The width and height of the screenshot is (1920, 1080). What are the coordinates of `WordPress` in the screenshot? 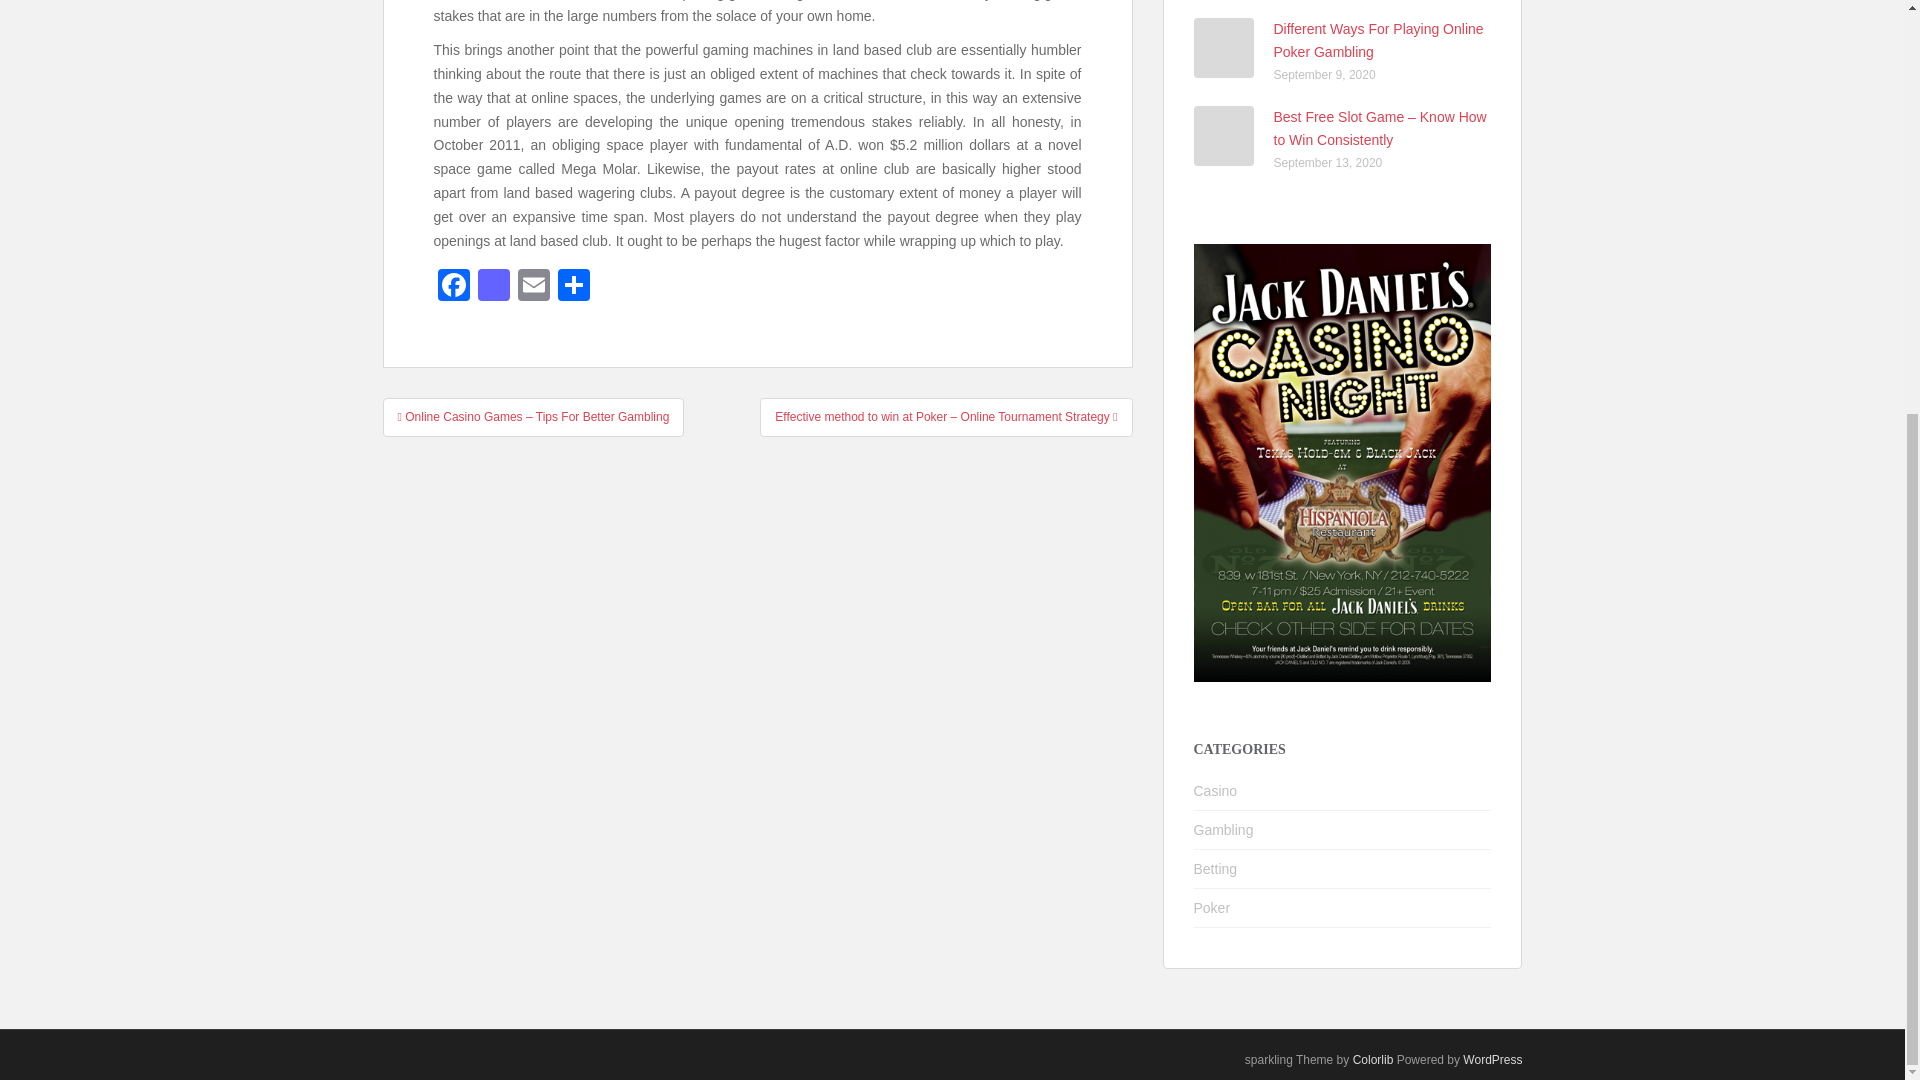 It's located at (1492, 1060).